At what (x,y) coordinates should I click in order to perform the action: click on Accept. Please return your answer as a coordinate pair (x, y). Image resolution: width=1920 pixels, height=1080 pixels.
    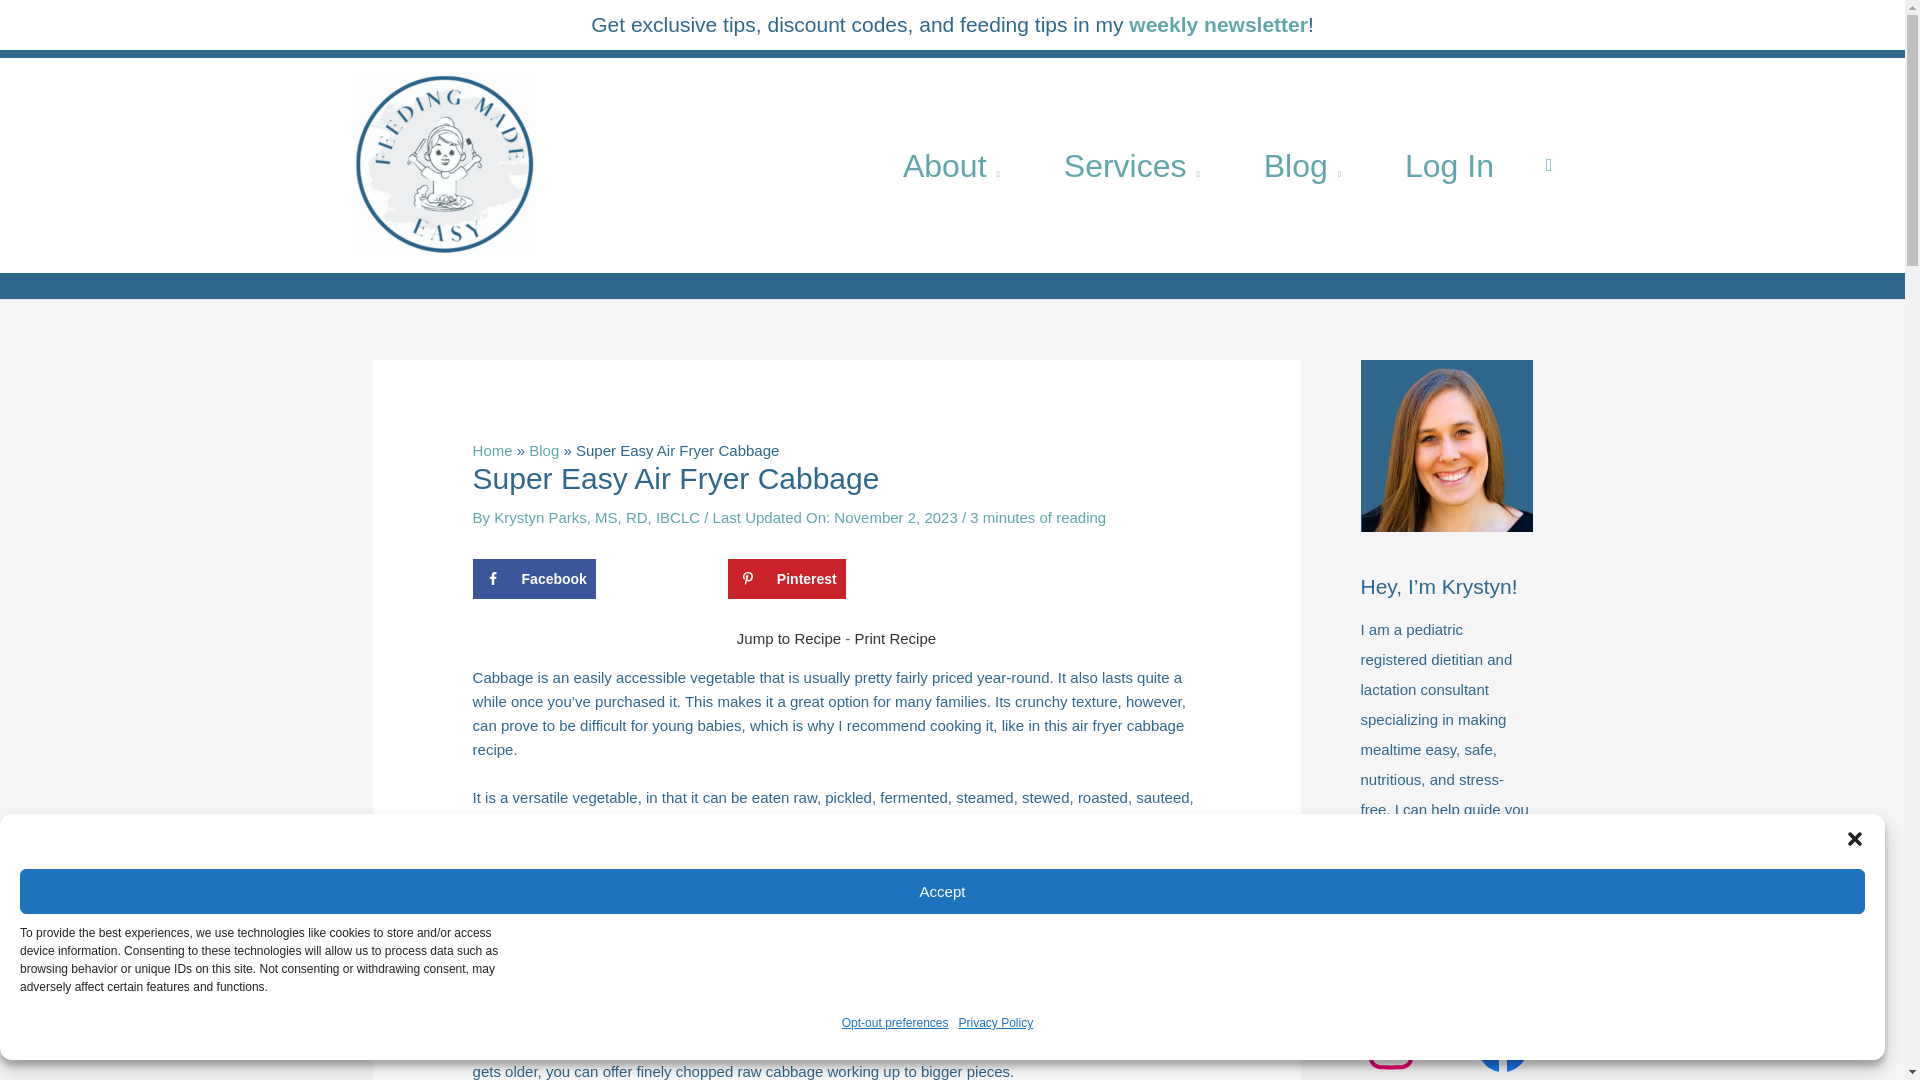
    Looking at the image, I should click on (942, 891).